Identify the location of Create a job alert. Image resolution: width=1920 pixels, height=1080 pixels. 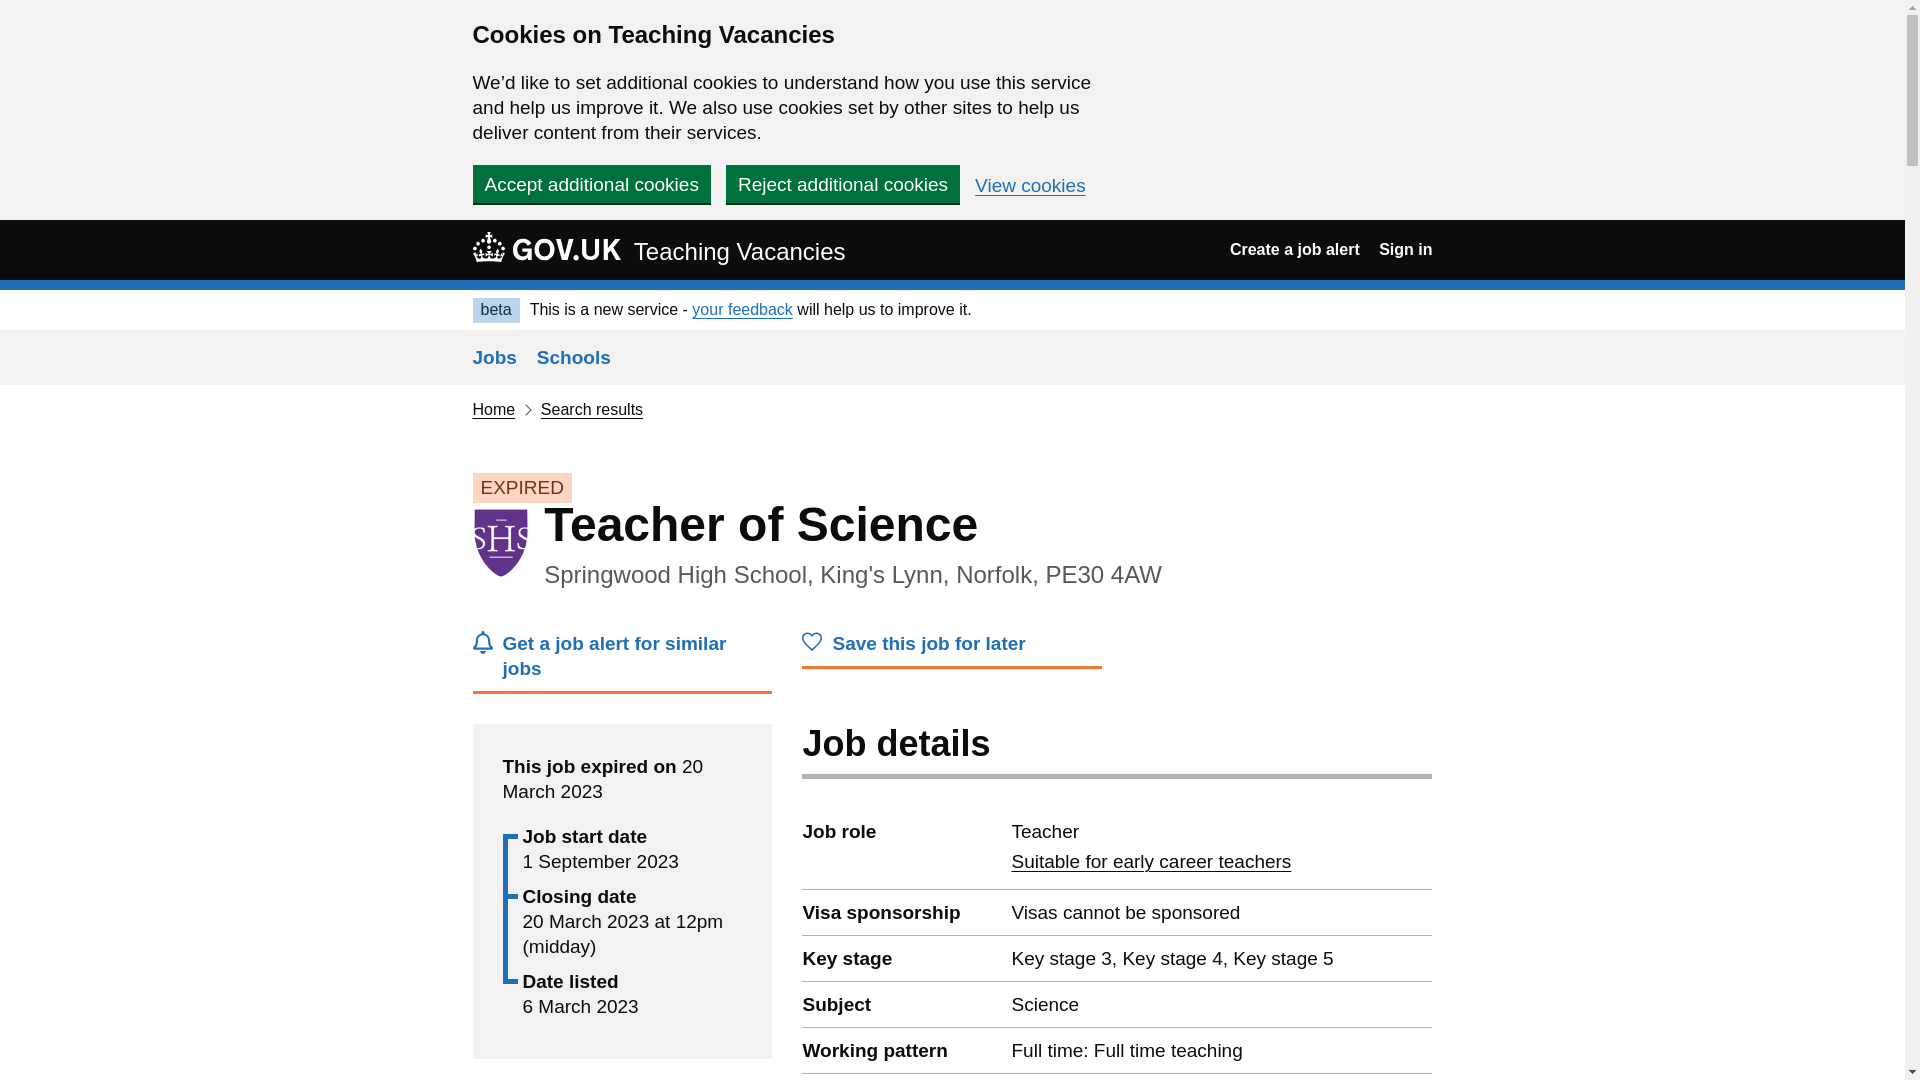
(546, 247).